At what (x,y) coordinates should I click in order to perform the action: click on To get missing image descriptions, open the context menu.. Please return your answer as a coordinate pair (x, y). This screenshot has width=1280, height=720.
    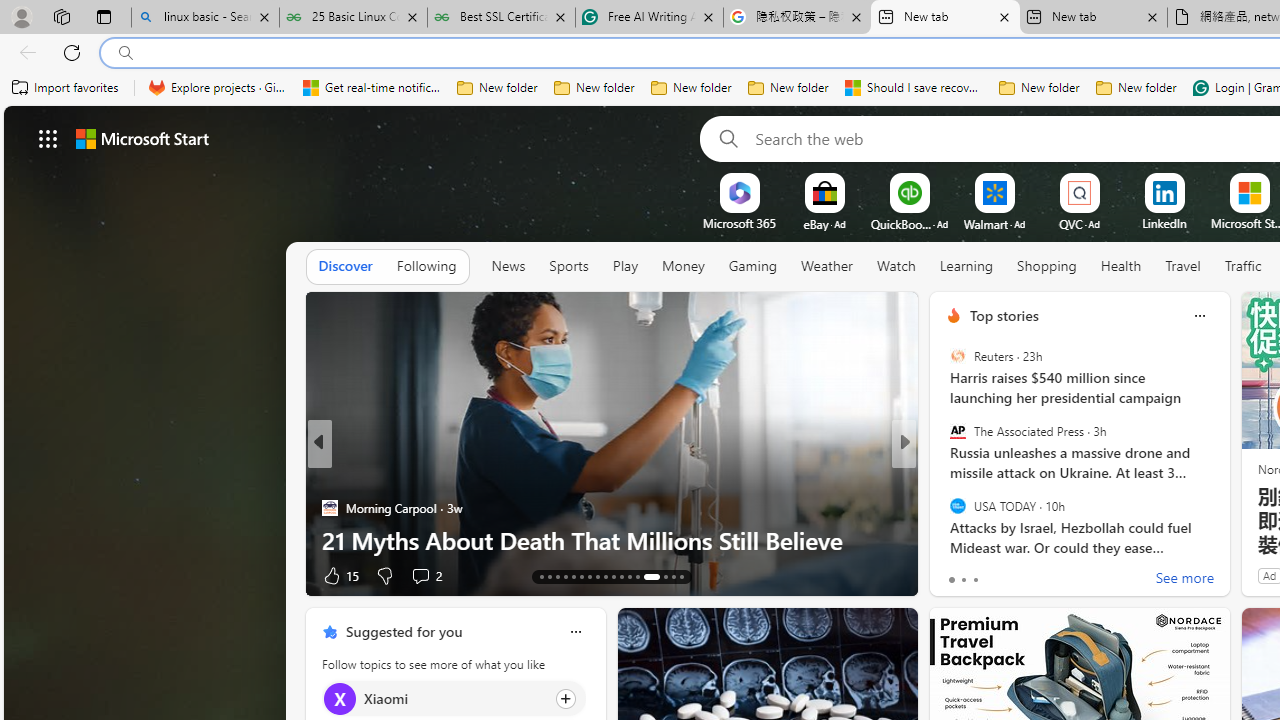
    Looking at the image, I should click on (740, 192).